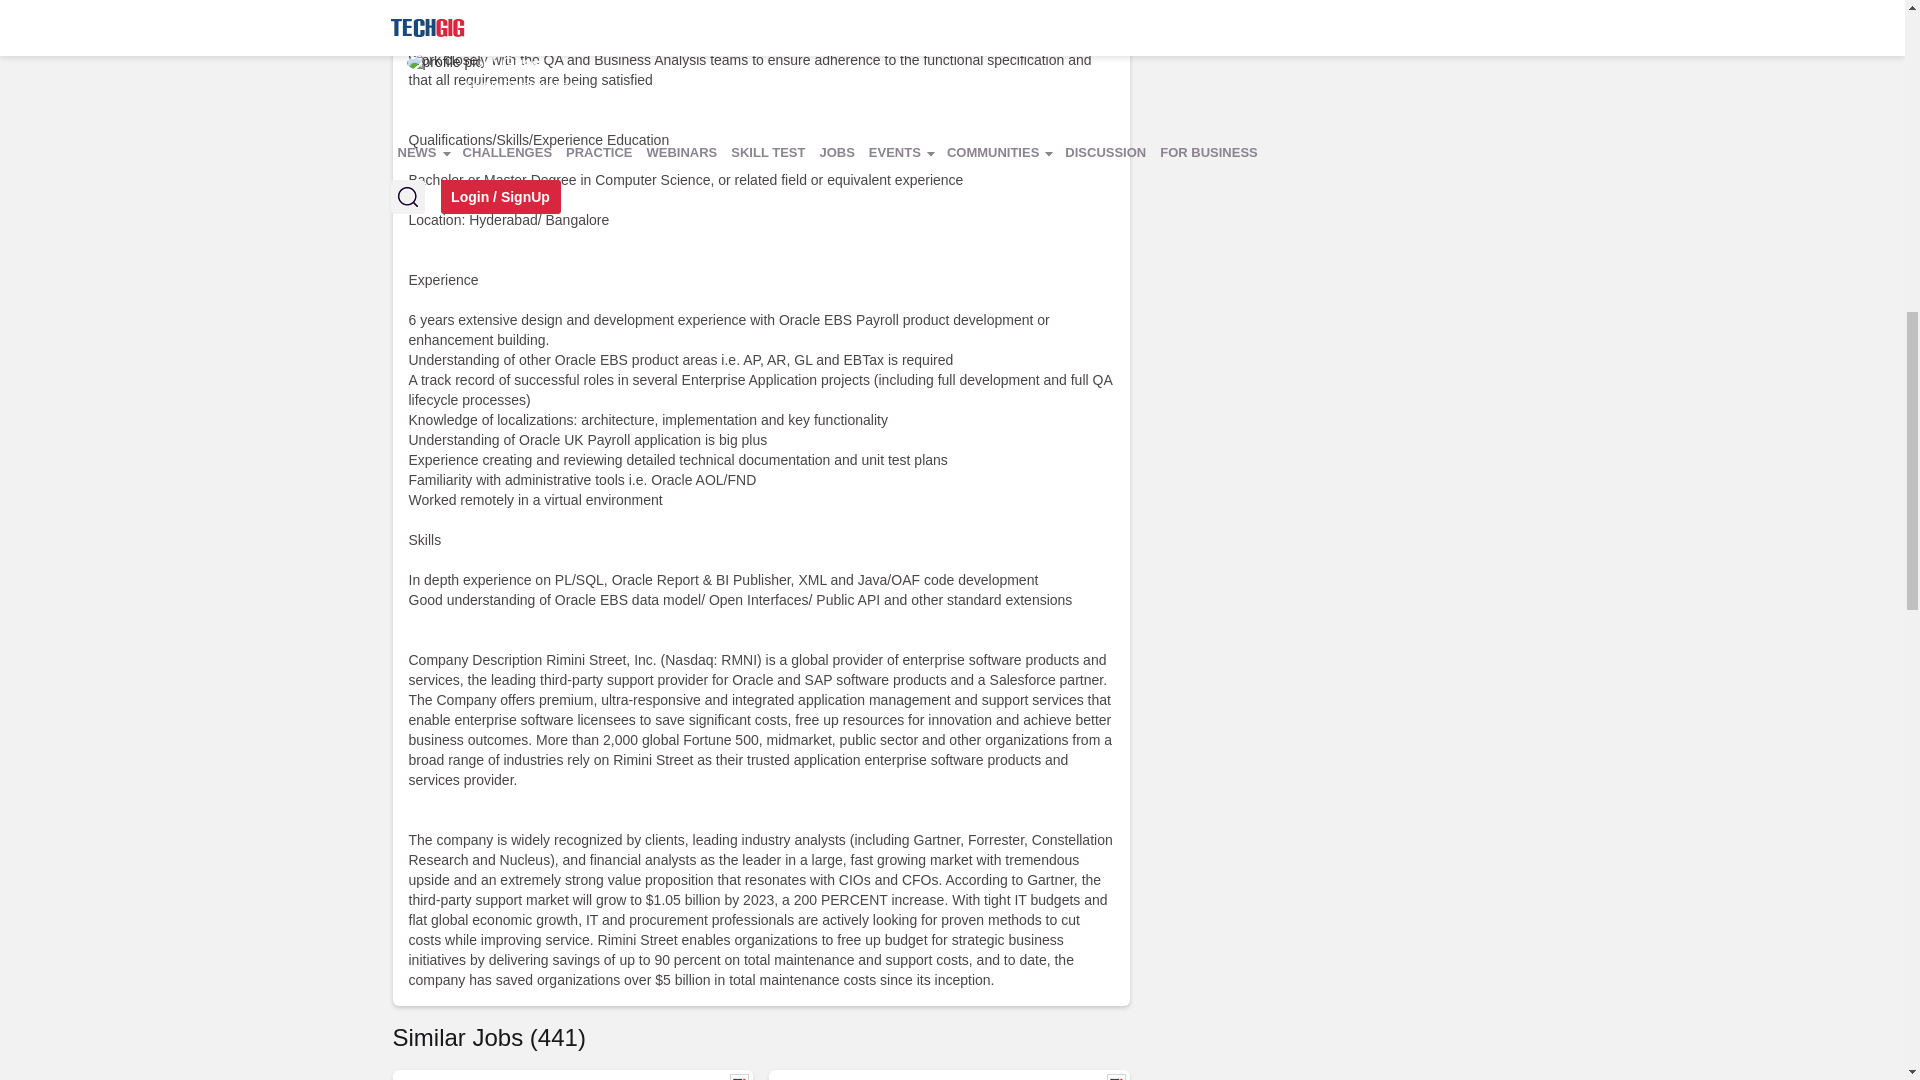  I want to click on Sourced from TJ, so click(738, 1076).